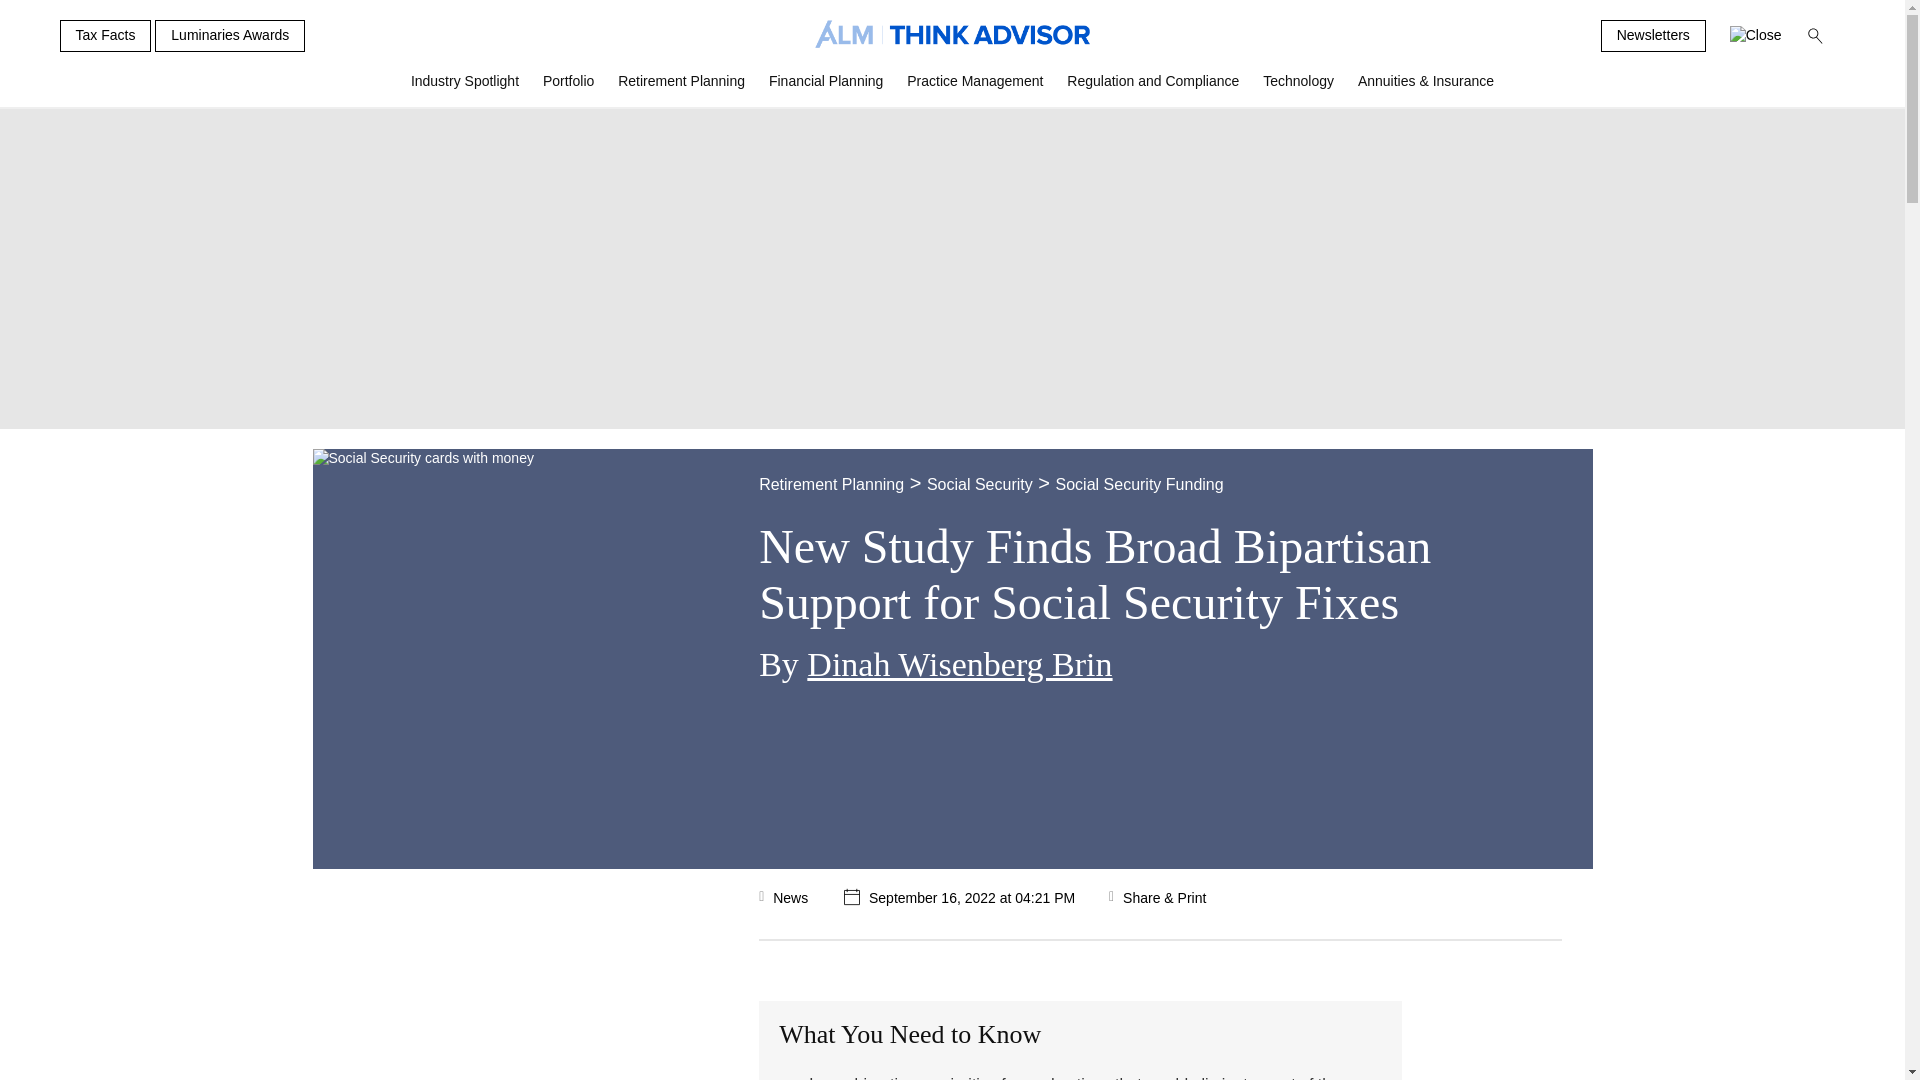 The width and height of the screenshot is (1920, 1080). Describe the element at coordinates (1654, 36) in the screenshot. I see `Newsletters` at that location.